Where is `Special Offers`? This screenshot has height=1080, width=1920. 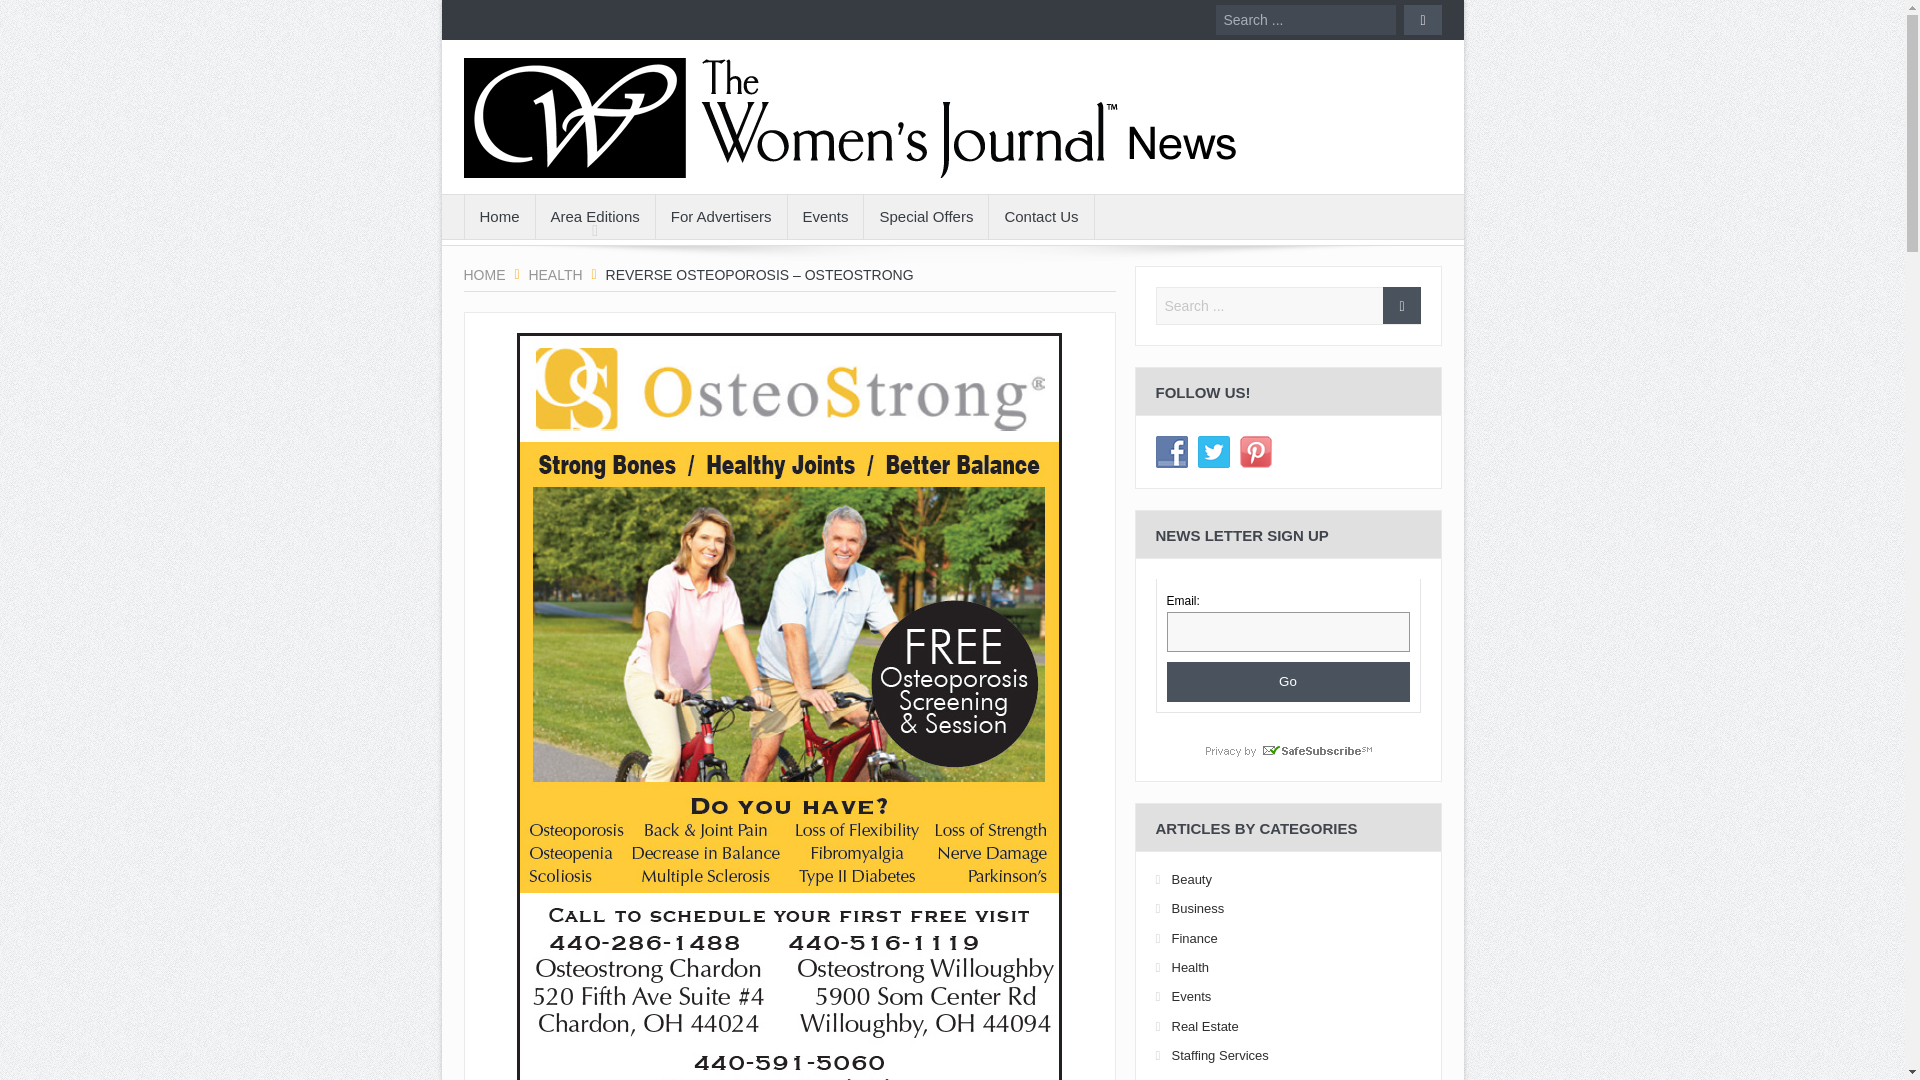 Special Offers is located at coordinates (926, 216).